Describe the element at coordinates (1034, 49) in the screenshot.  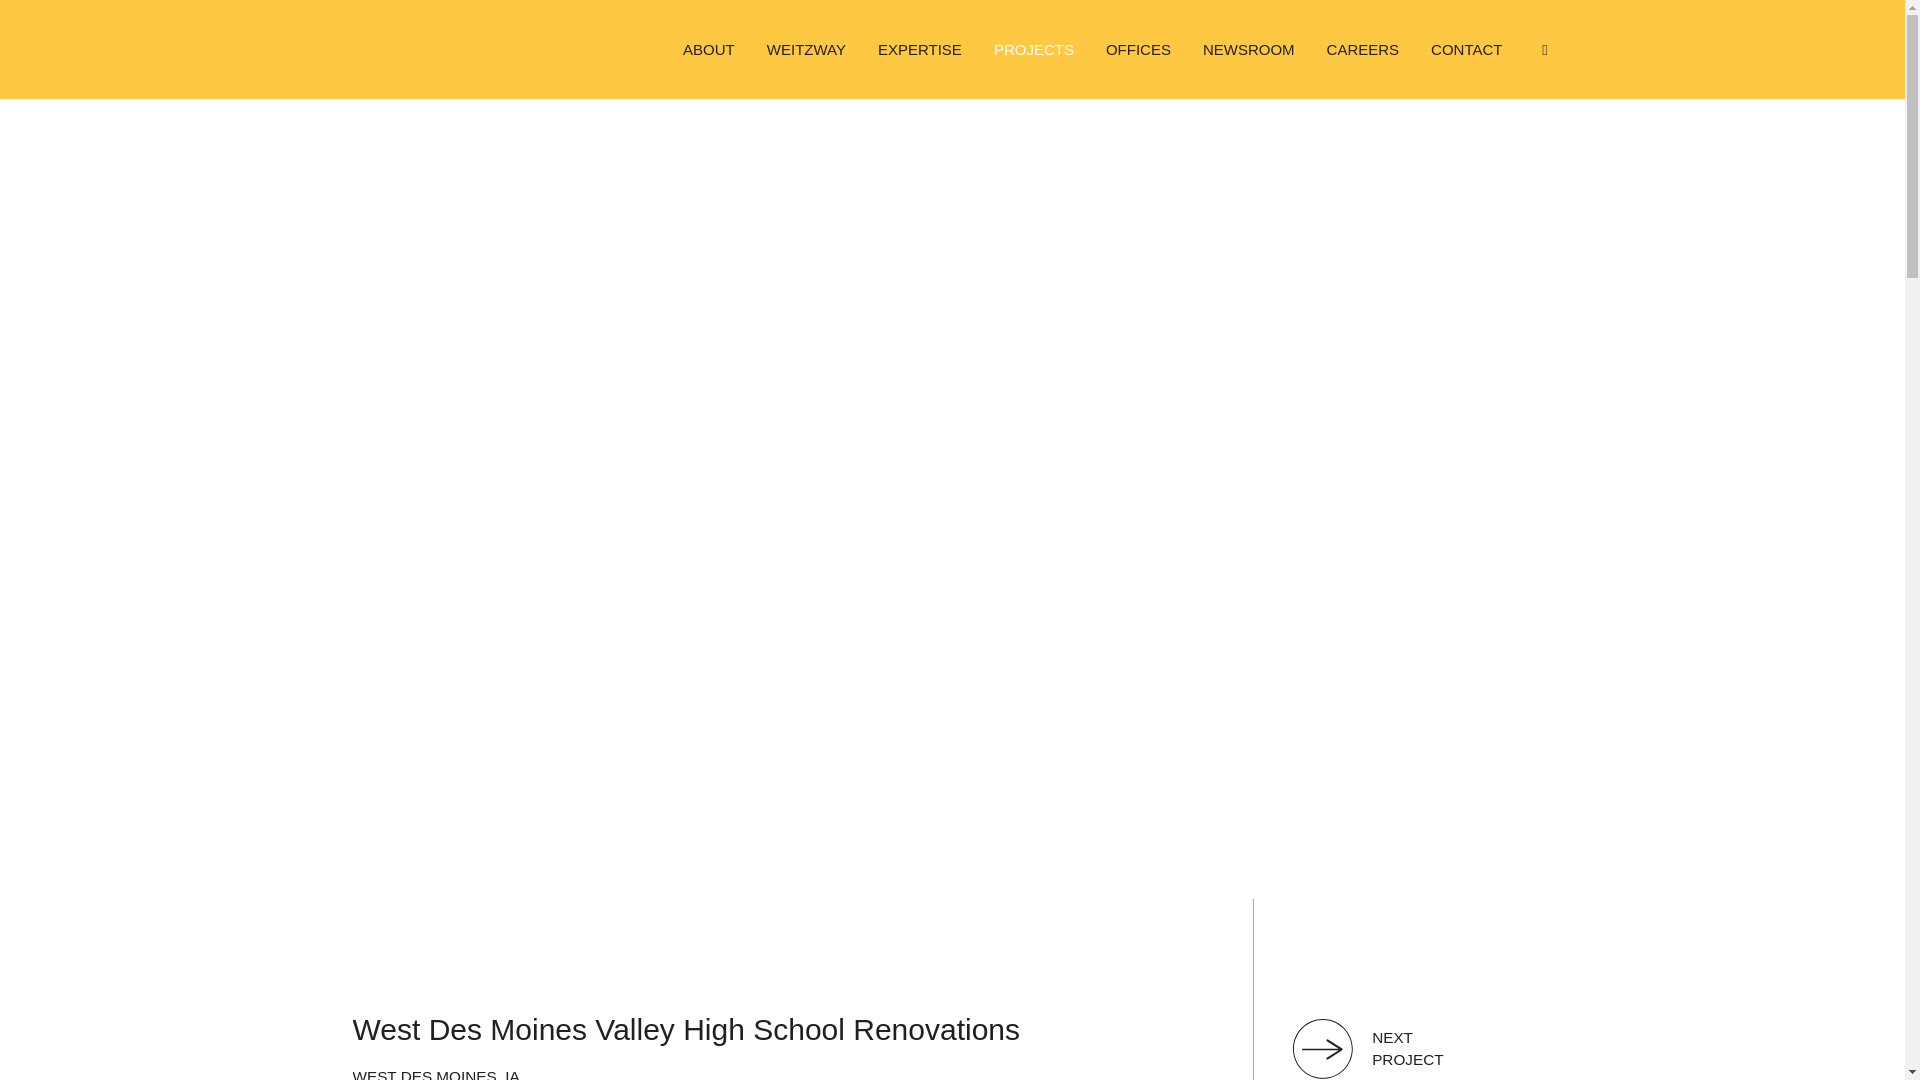
I see `PROJECTS` at that location.